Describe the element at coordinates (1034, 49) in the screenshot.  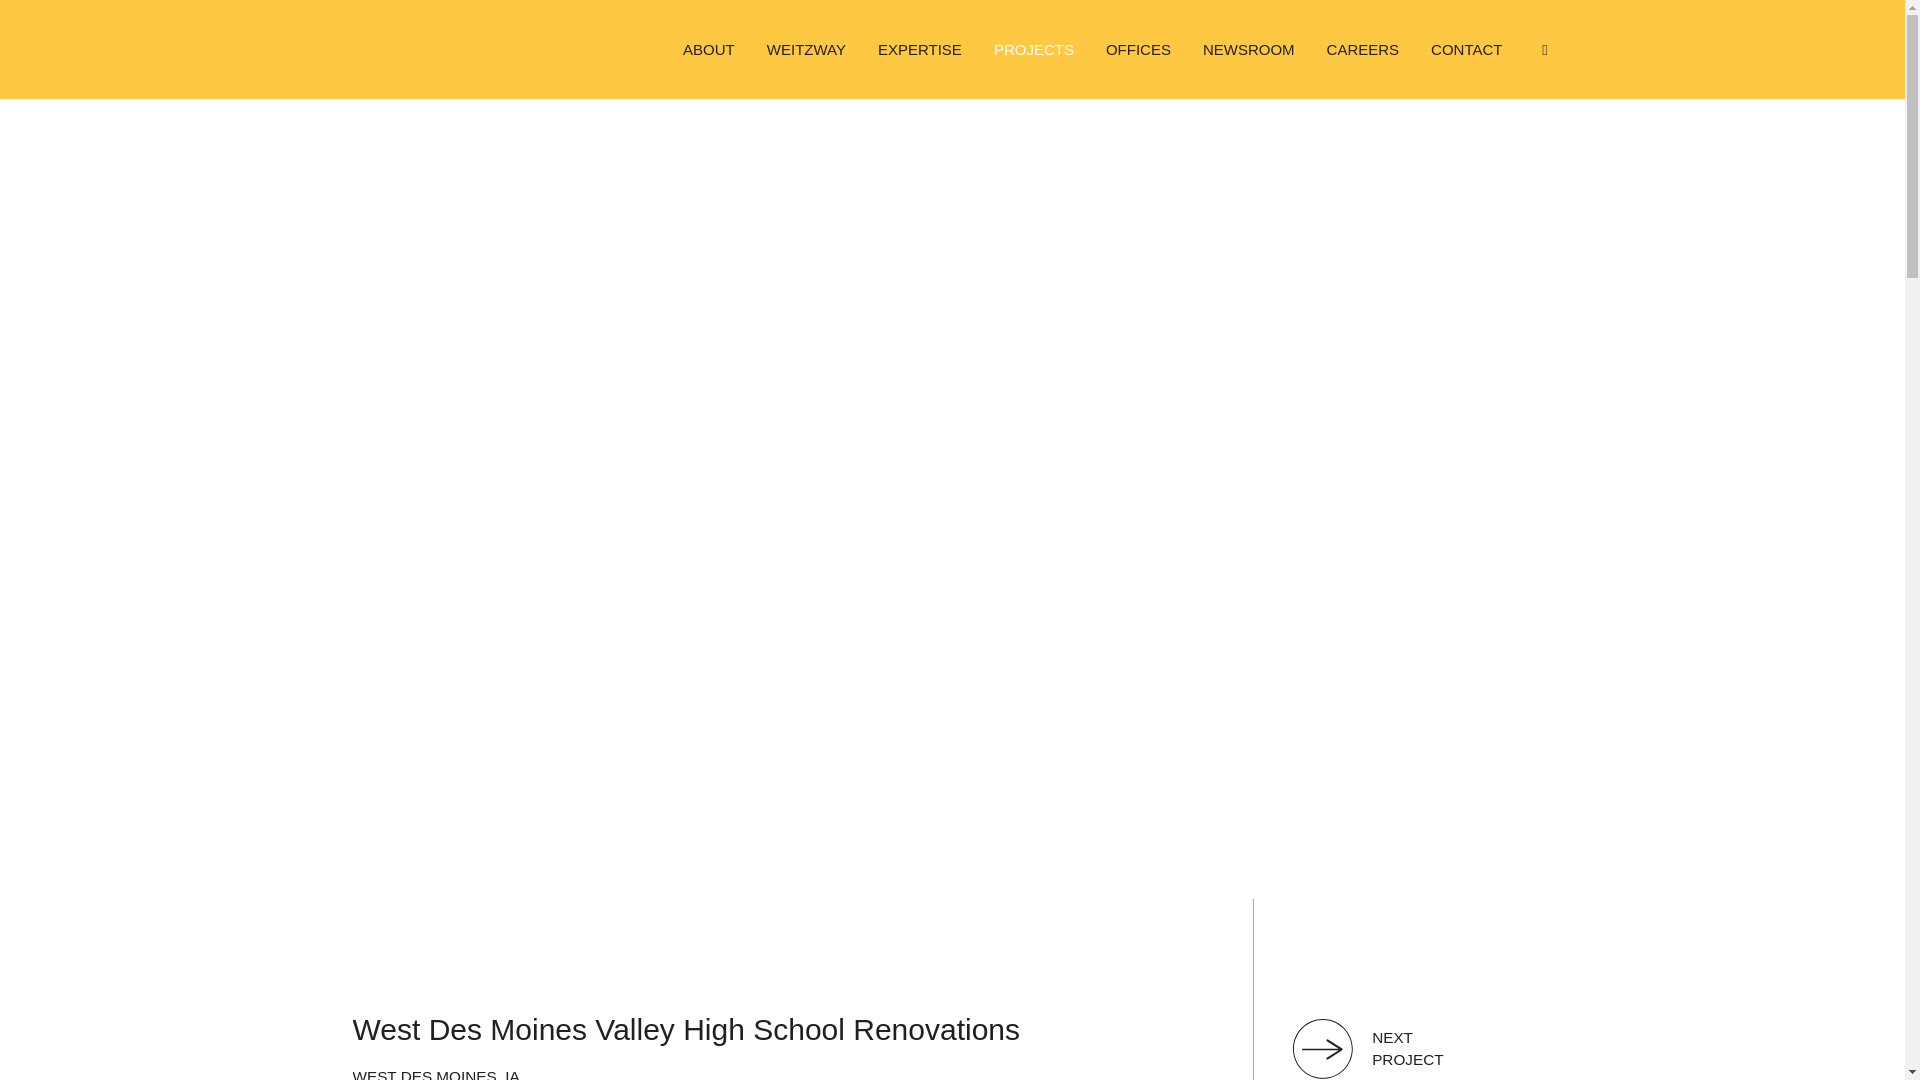
I see `PROJECTS` at that location.